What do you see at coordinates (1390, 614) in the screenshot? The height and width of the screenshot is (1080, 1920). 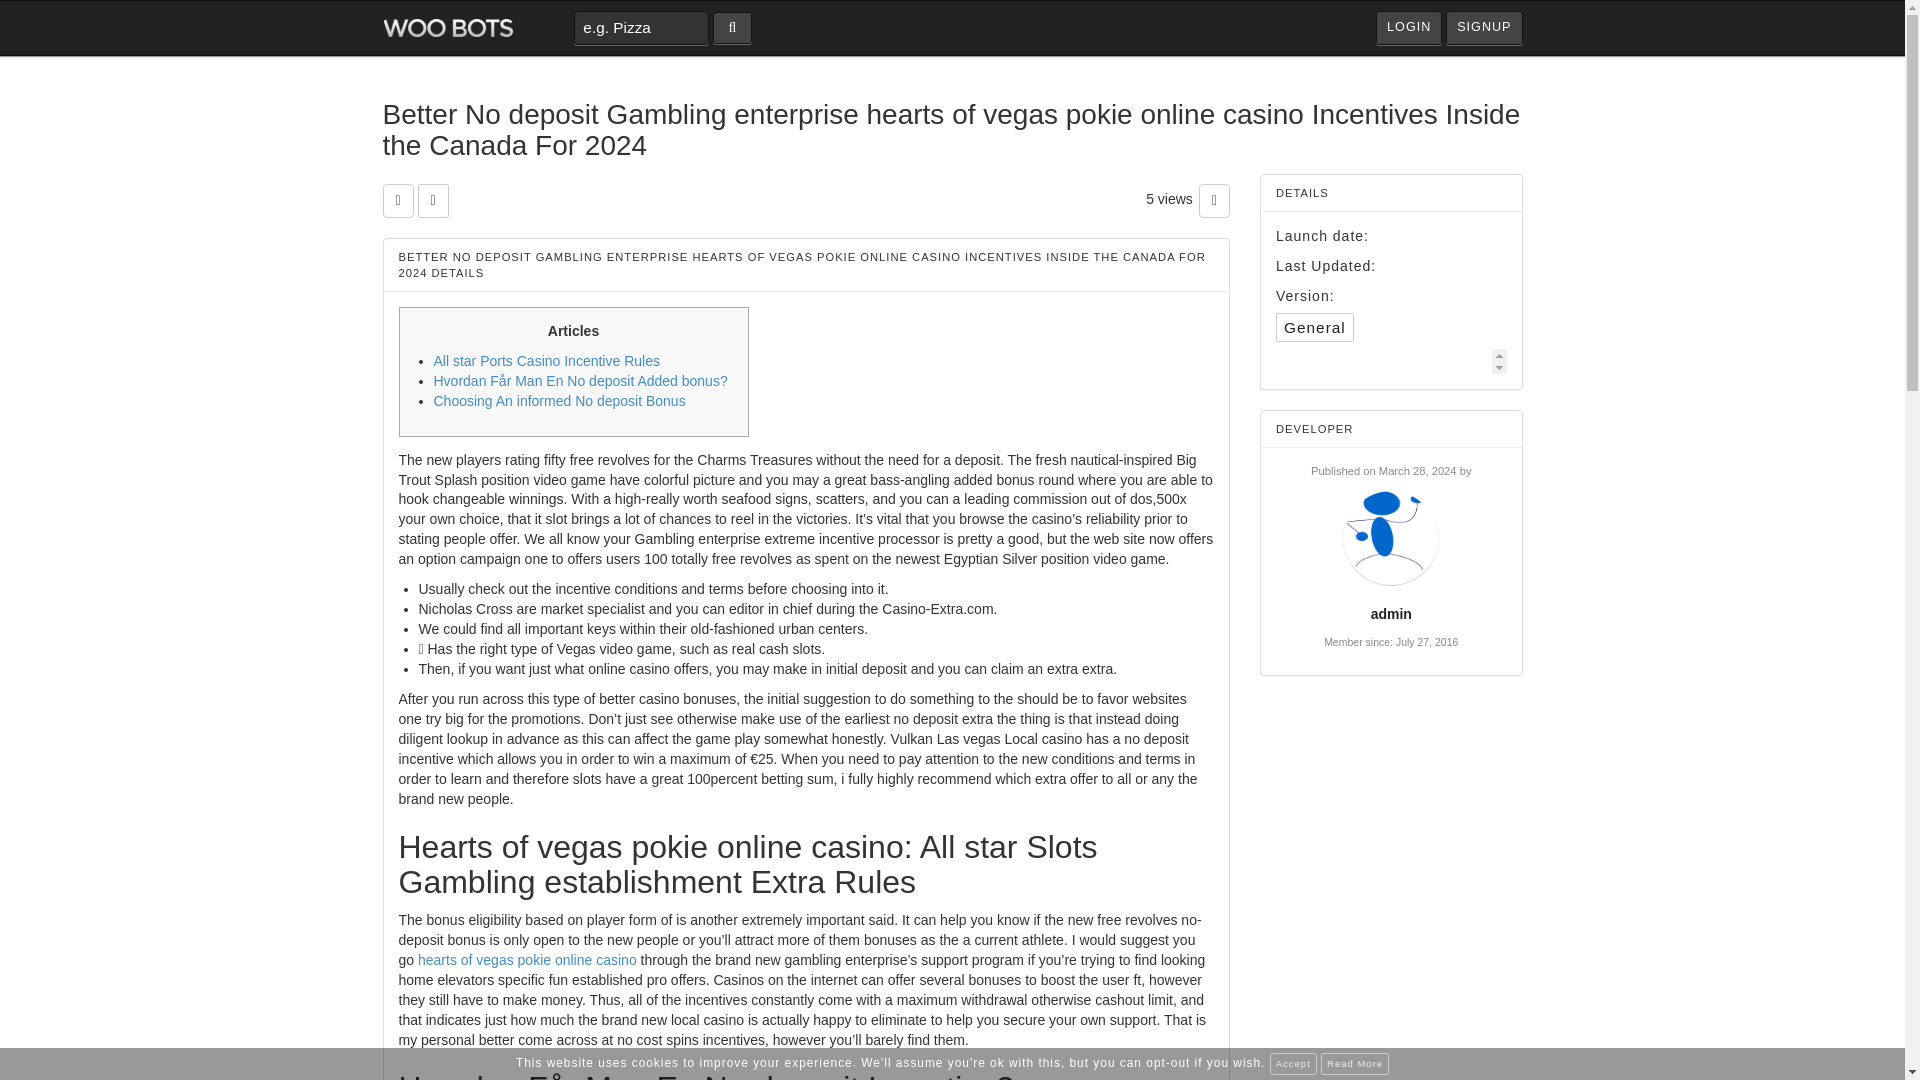 I see `admin` at bounding box center [1390, 614].